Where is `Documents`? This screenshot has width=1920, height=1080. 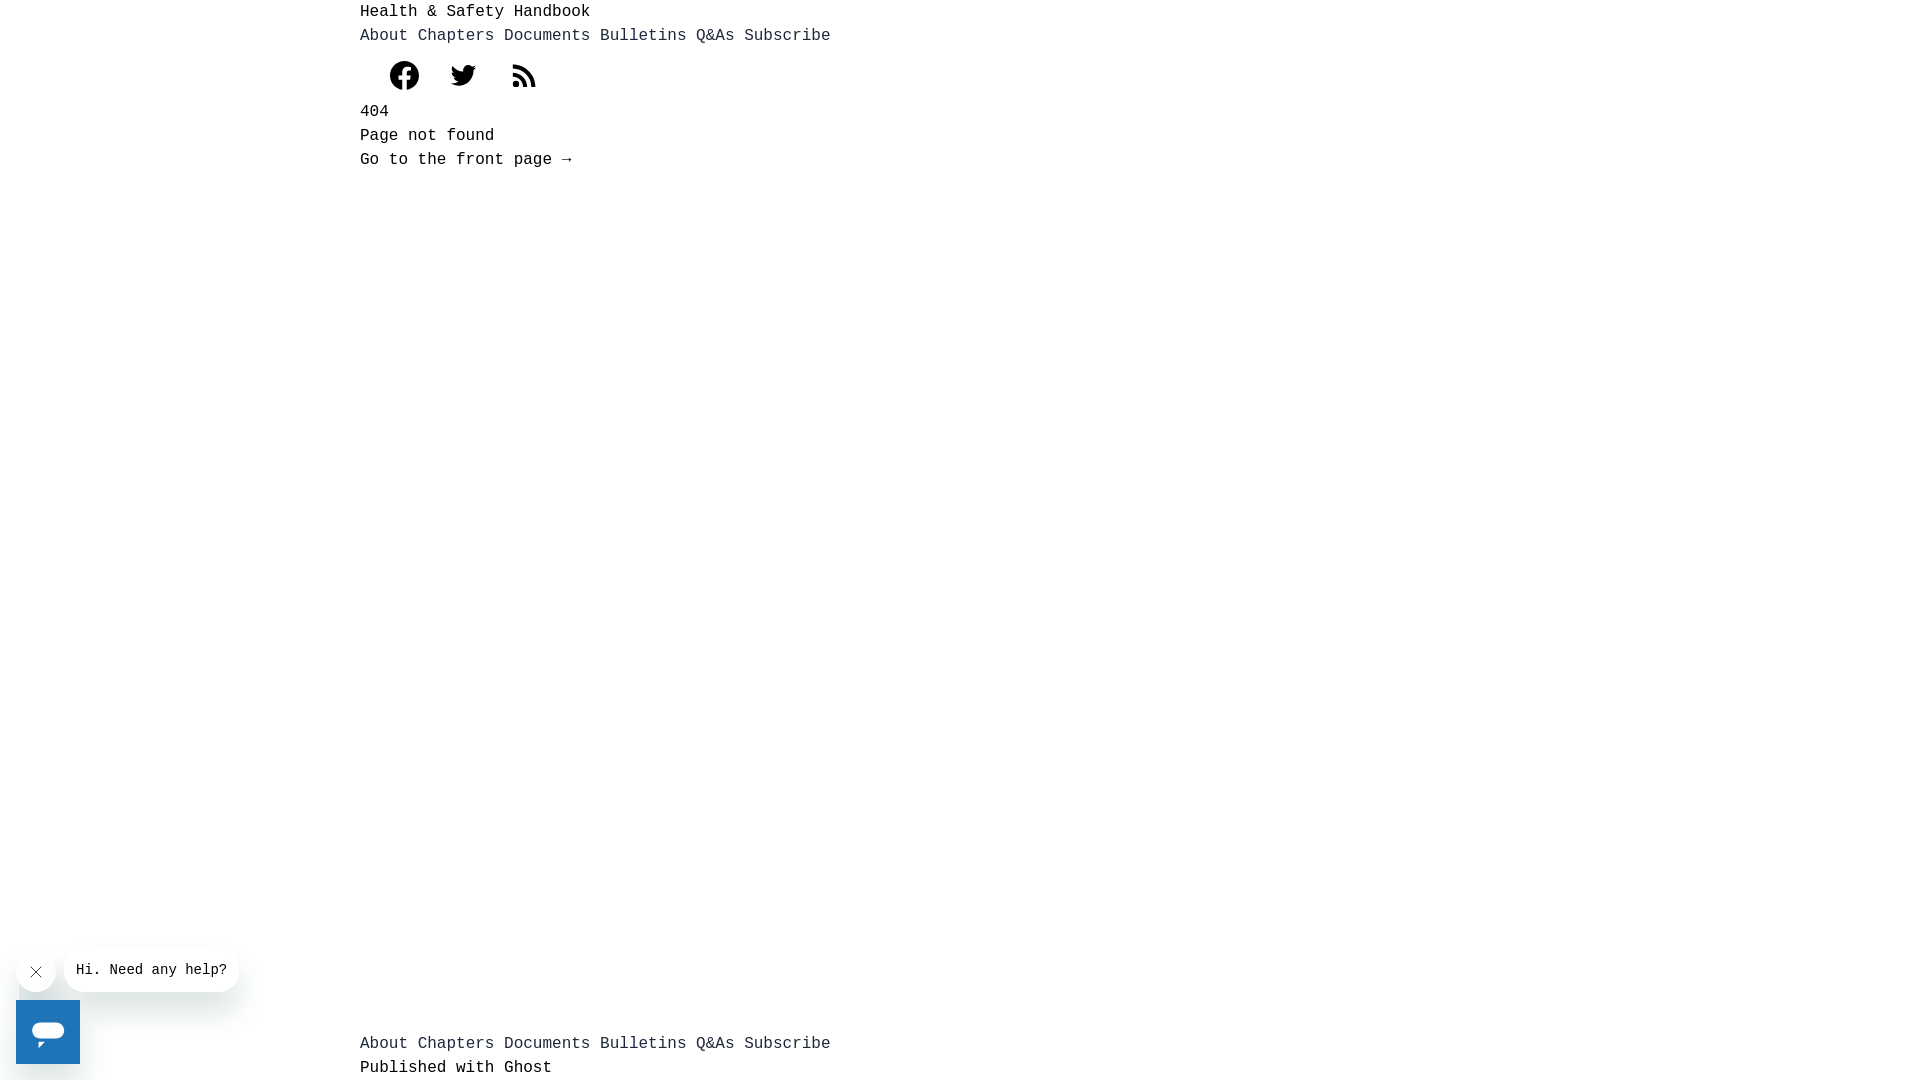
Documents is located at coordinates (547, 1044).